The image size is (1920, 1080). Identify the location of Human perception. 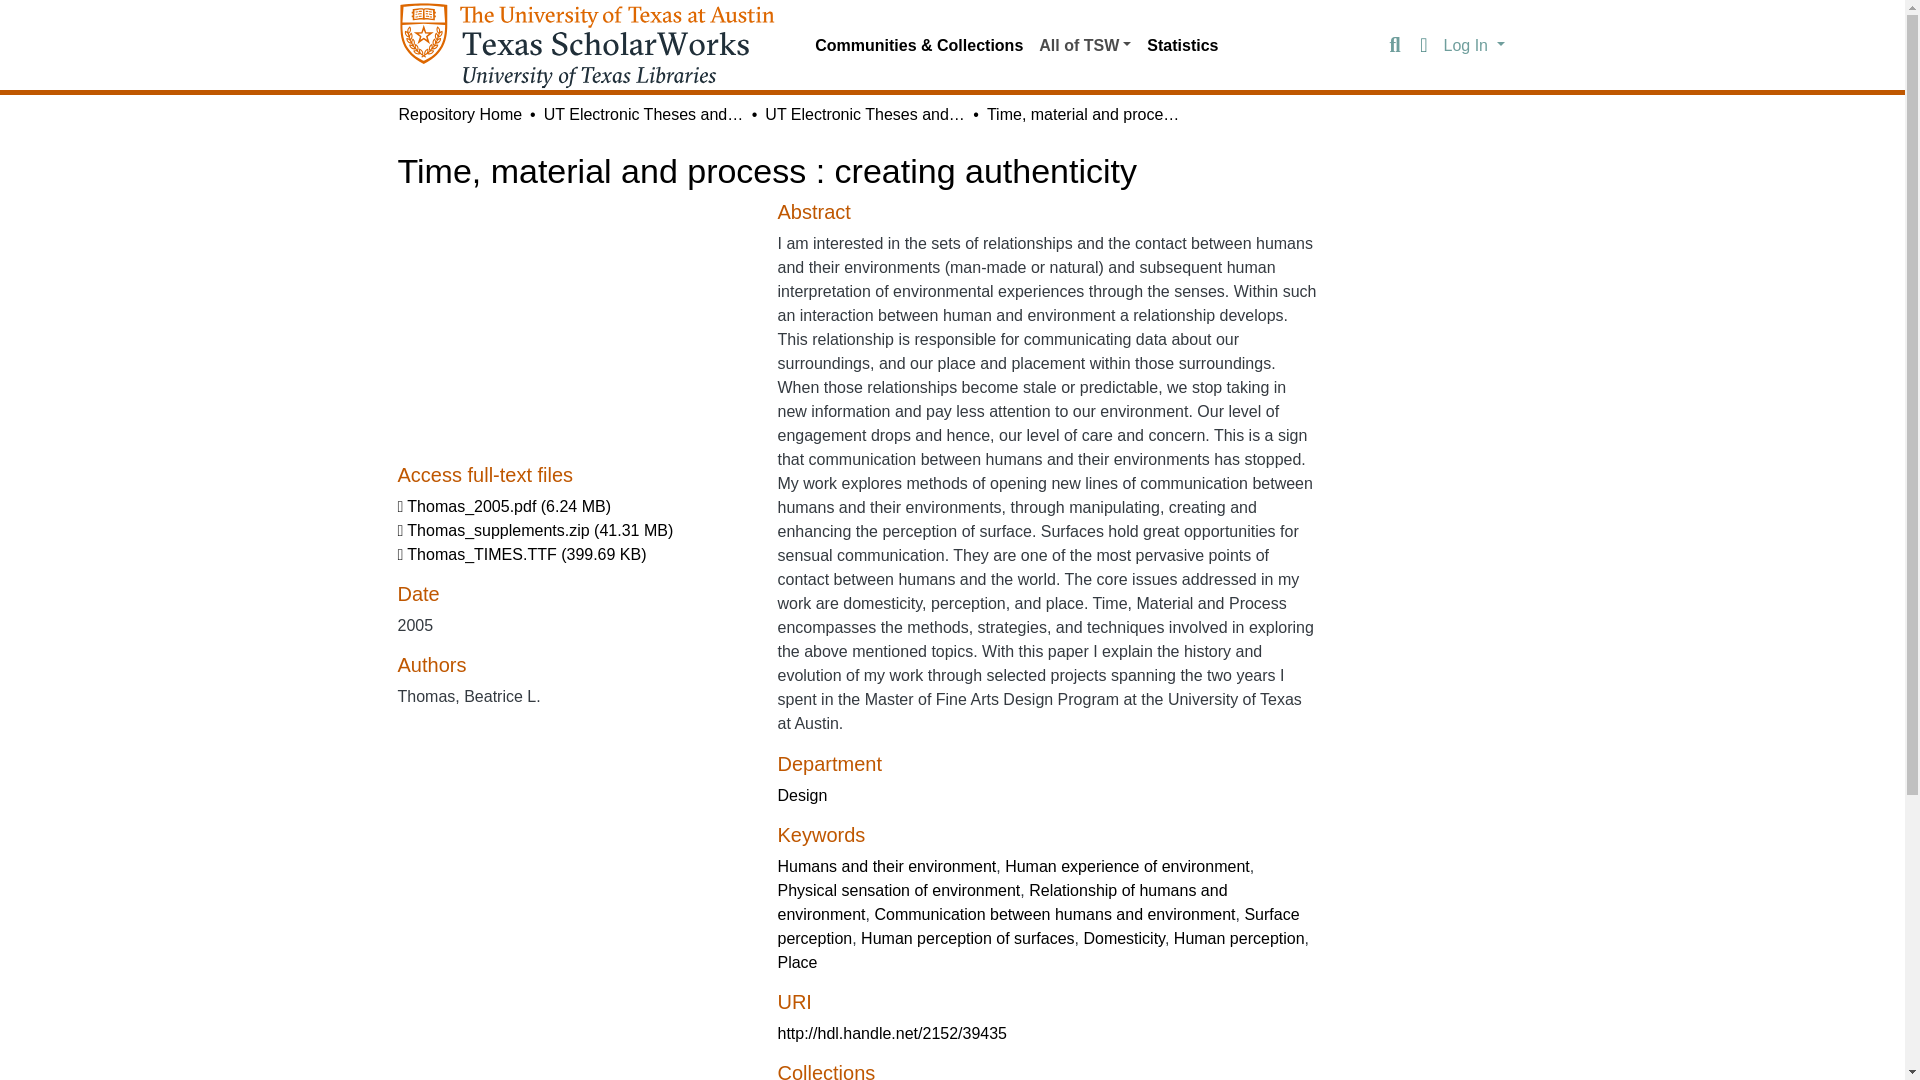
(1239, 938).